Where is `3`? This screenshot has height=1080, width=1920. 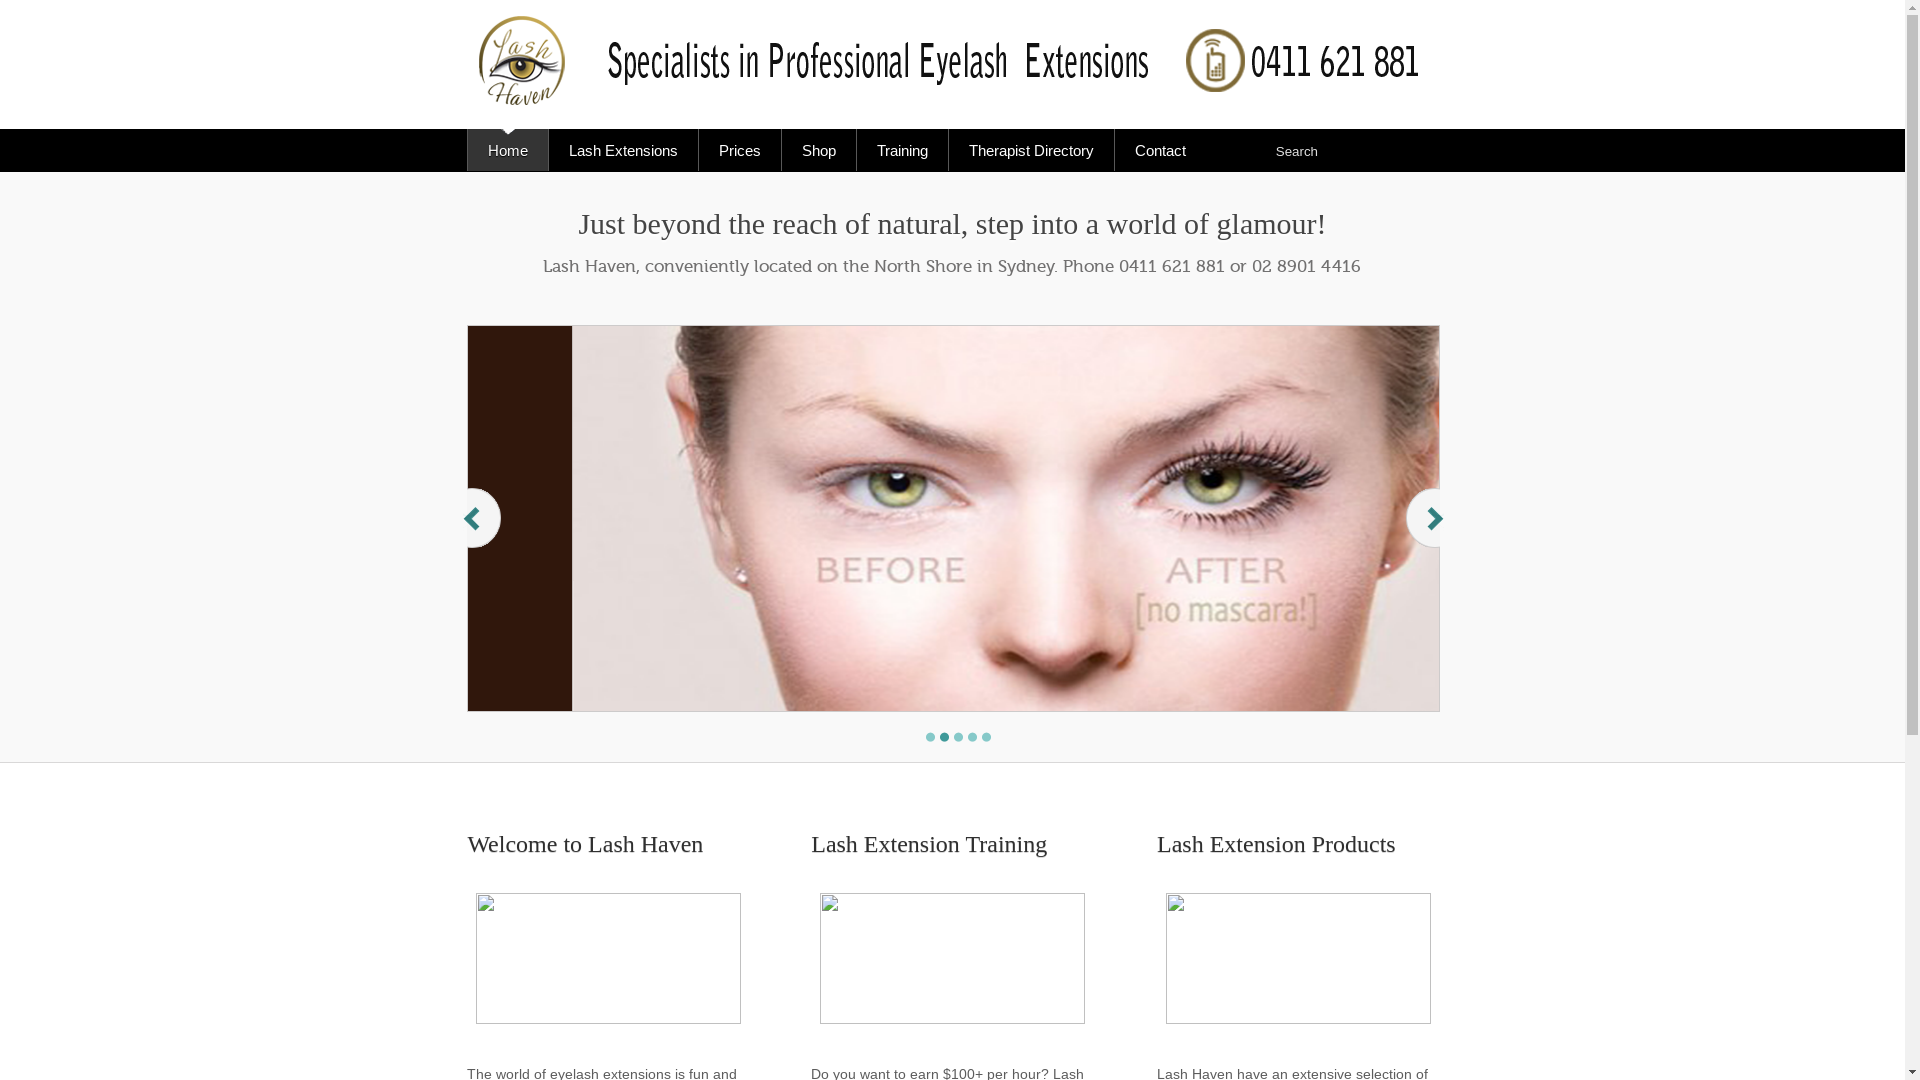 3 is located at coordinates (958, 737).